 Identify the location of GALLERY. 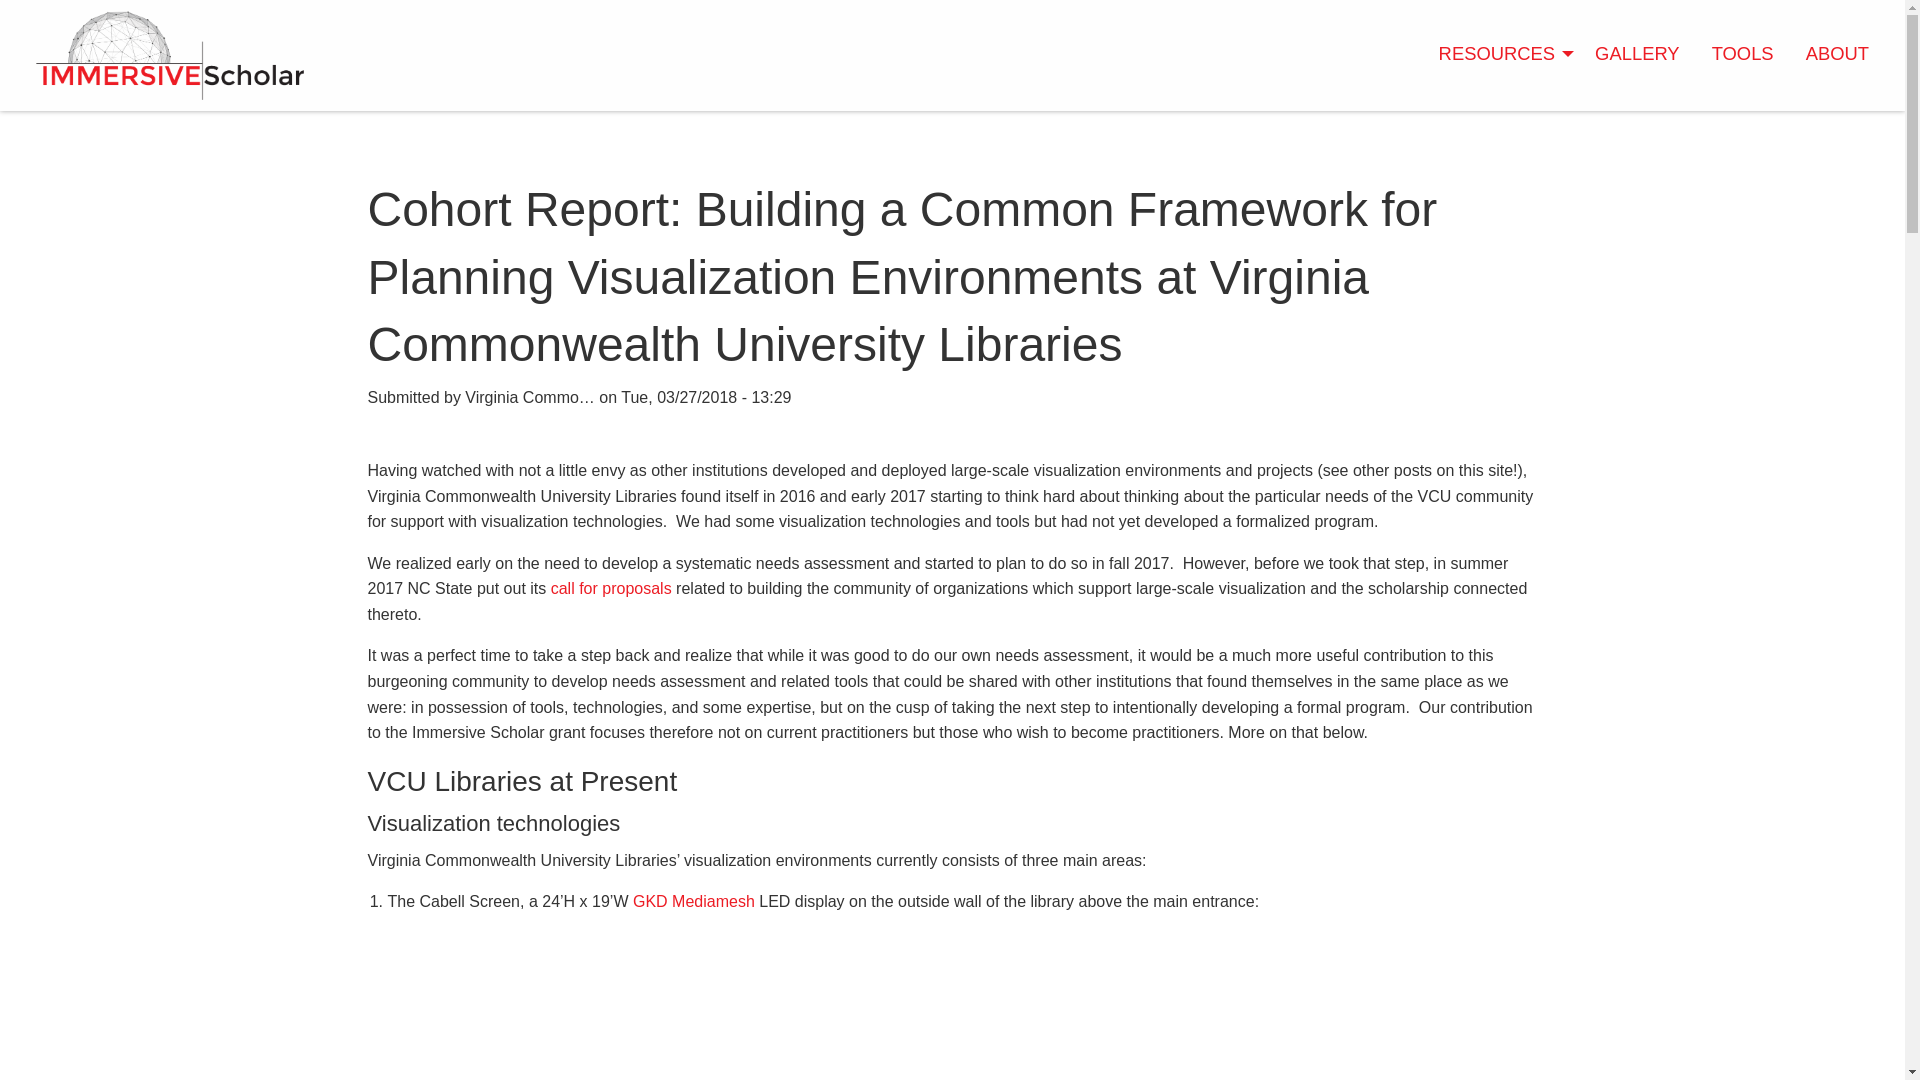
(1636, 54).